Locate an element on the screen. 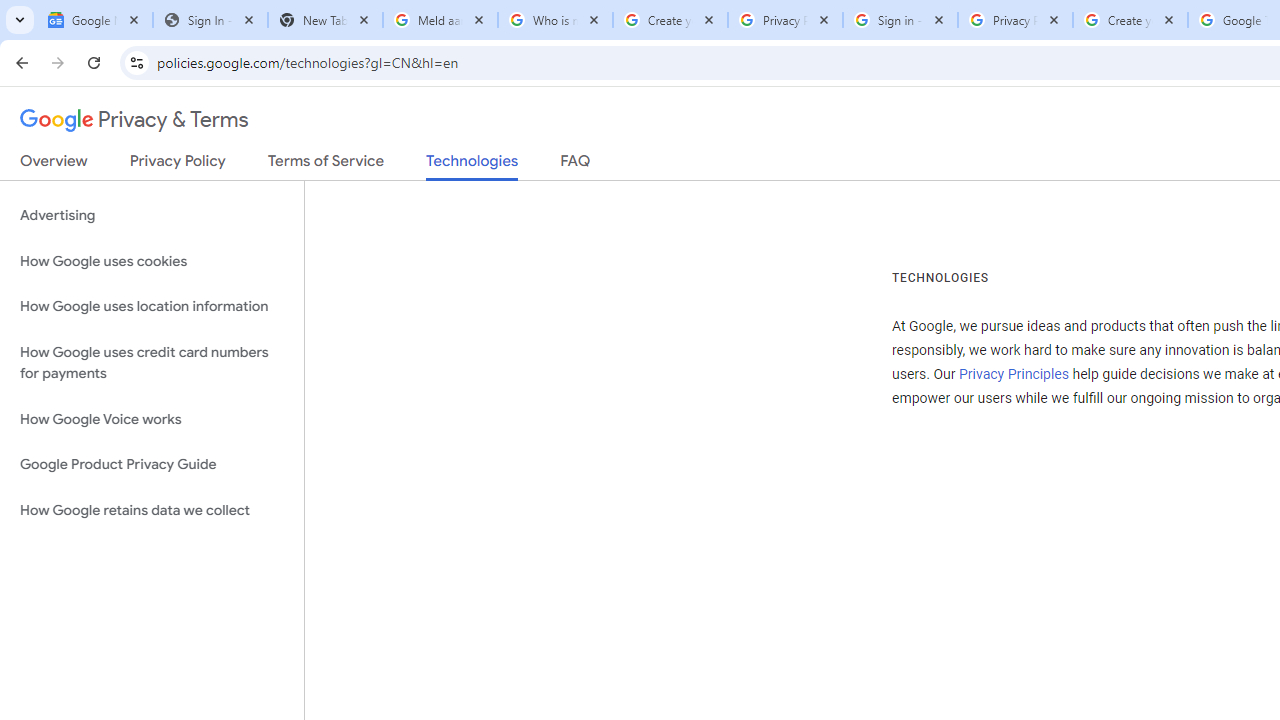  Google Product Privacy Guide is located at coordinates (152, 465).